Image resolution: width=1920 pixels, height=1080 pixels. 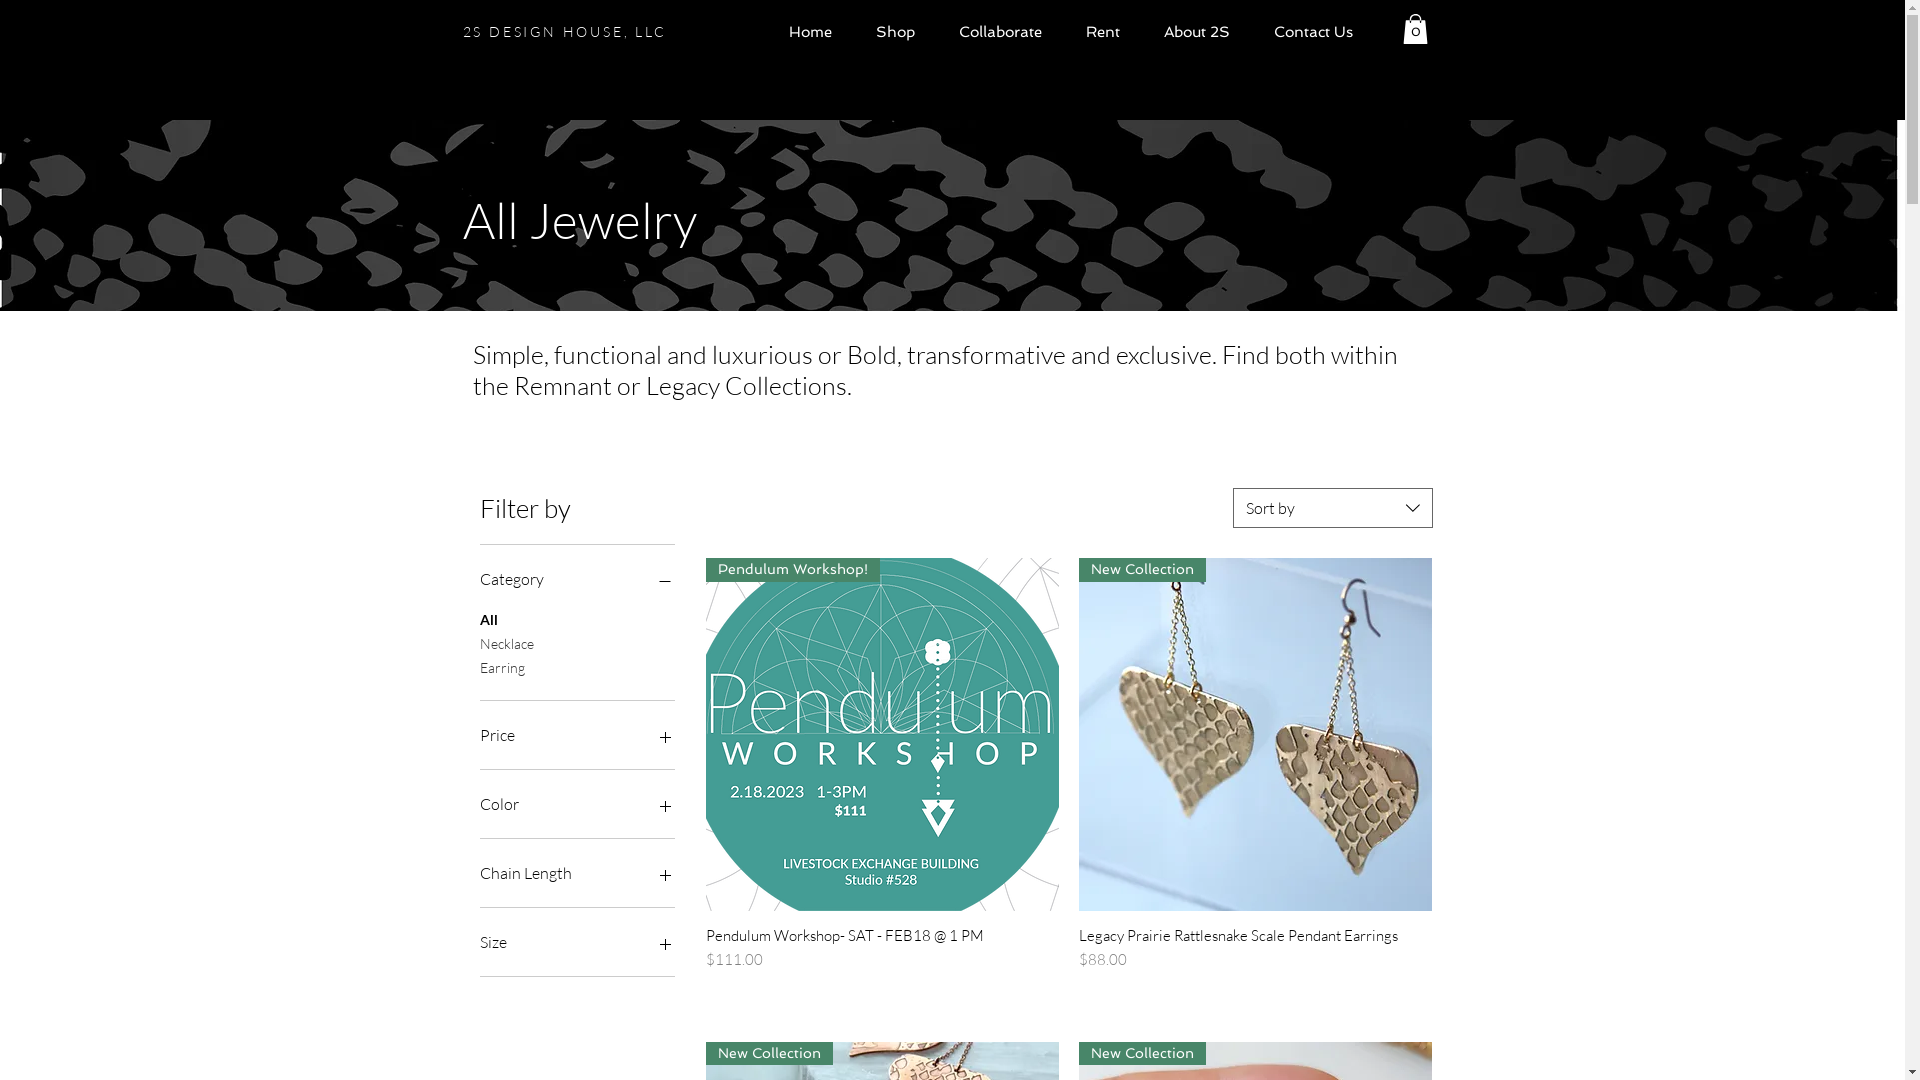 What do you see at coordinates (578, 942) in the screenshot?
I see `Size` at bounding box center [578, 942].